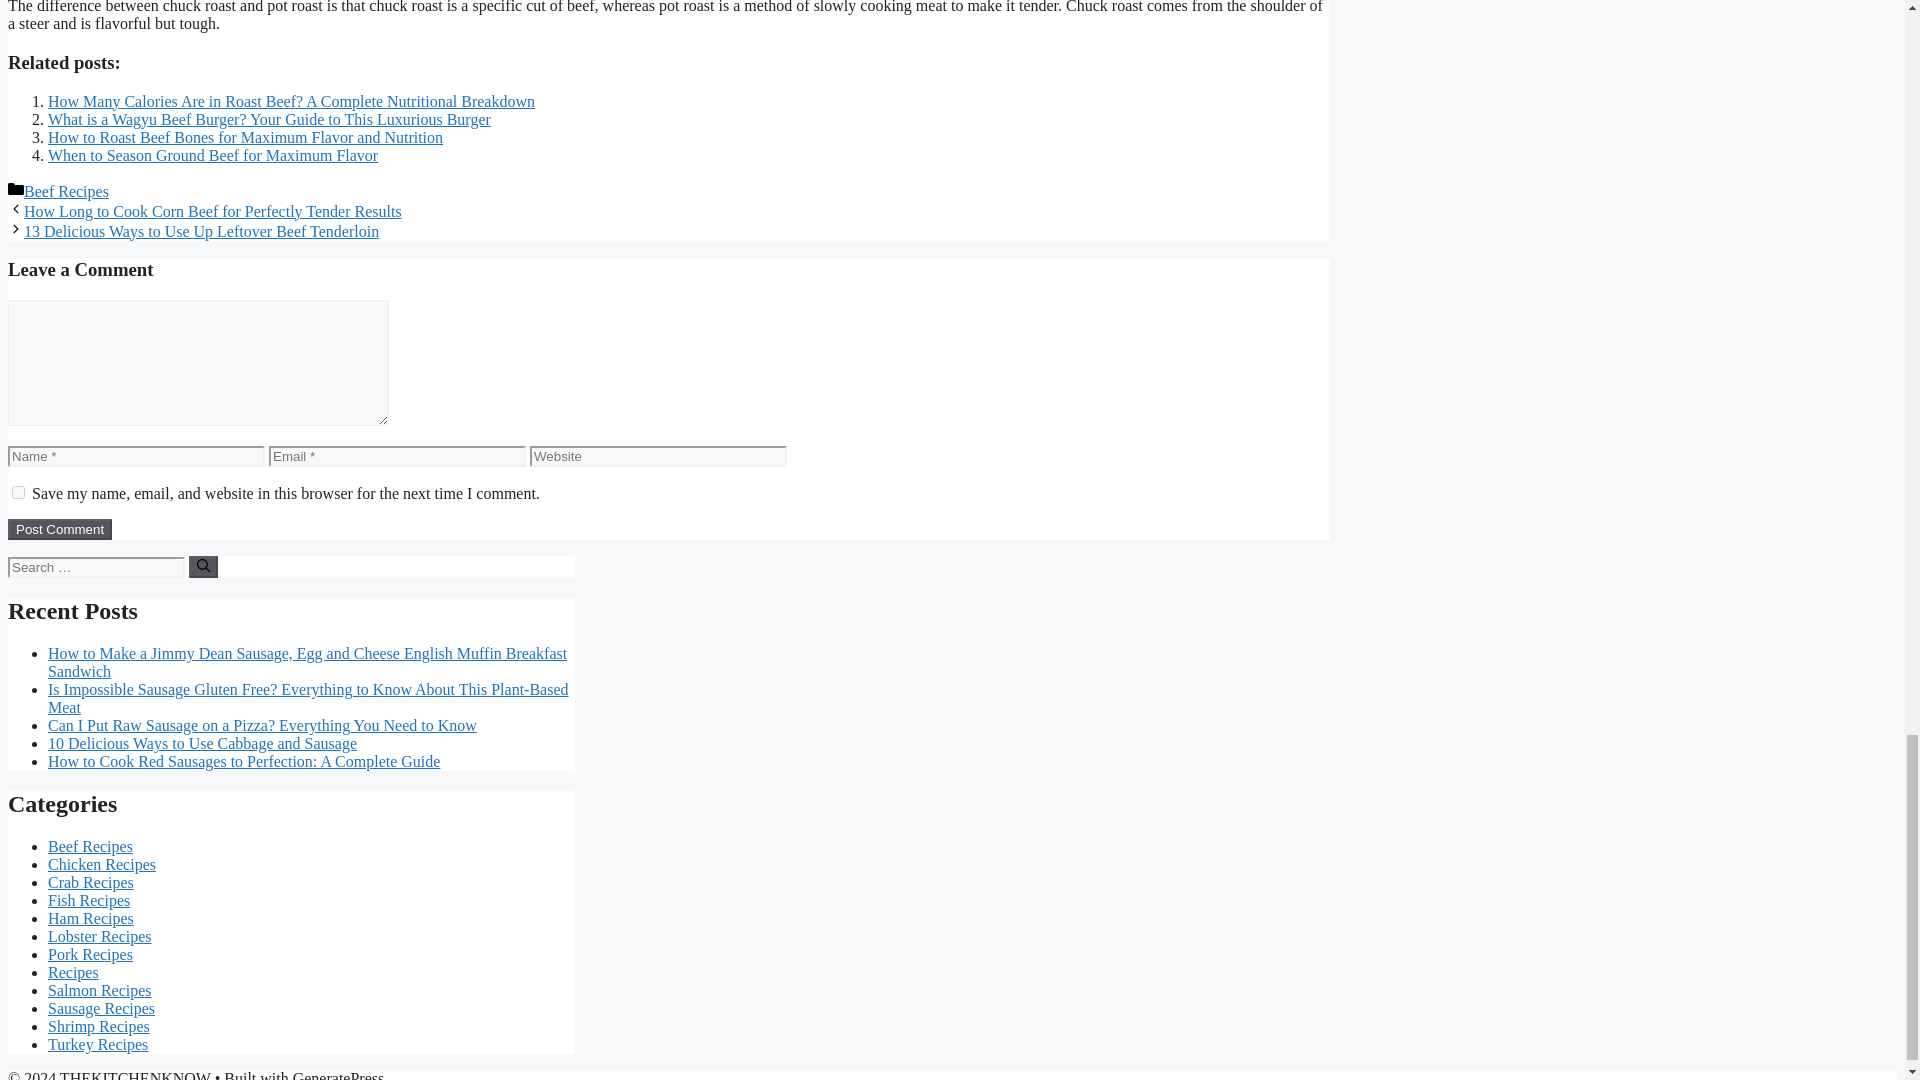  What do you see at coordinates (102, 864) in the screenshot?
I see `Chicken Recipes` at bounding box center [102, 864].